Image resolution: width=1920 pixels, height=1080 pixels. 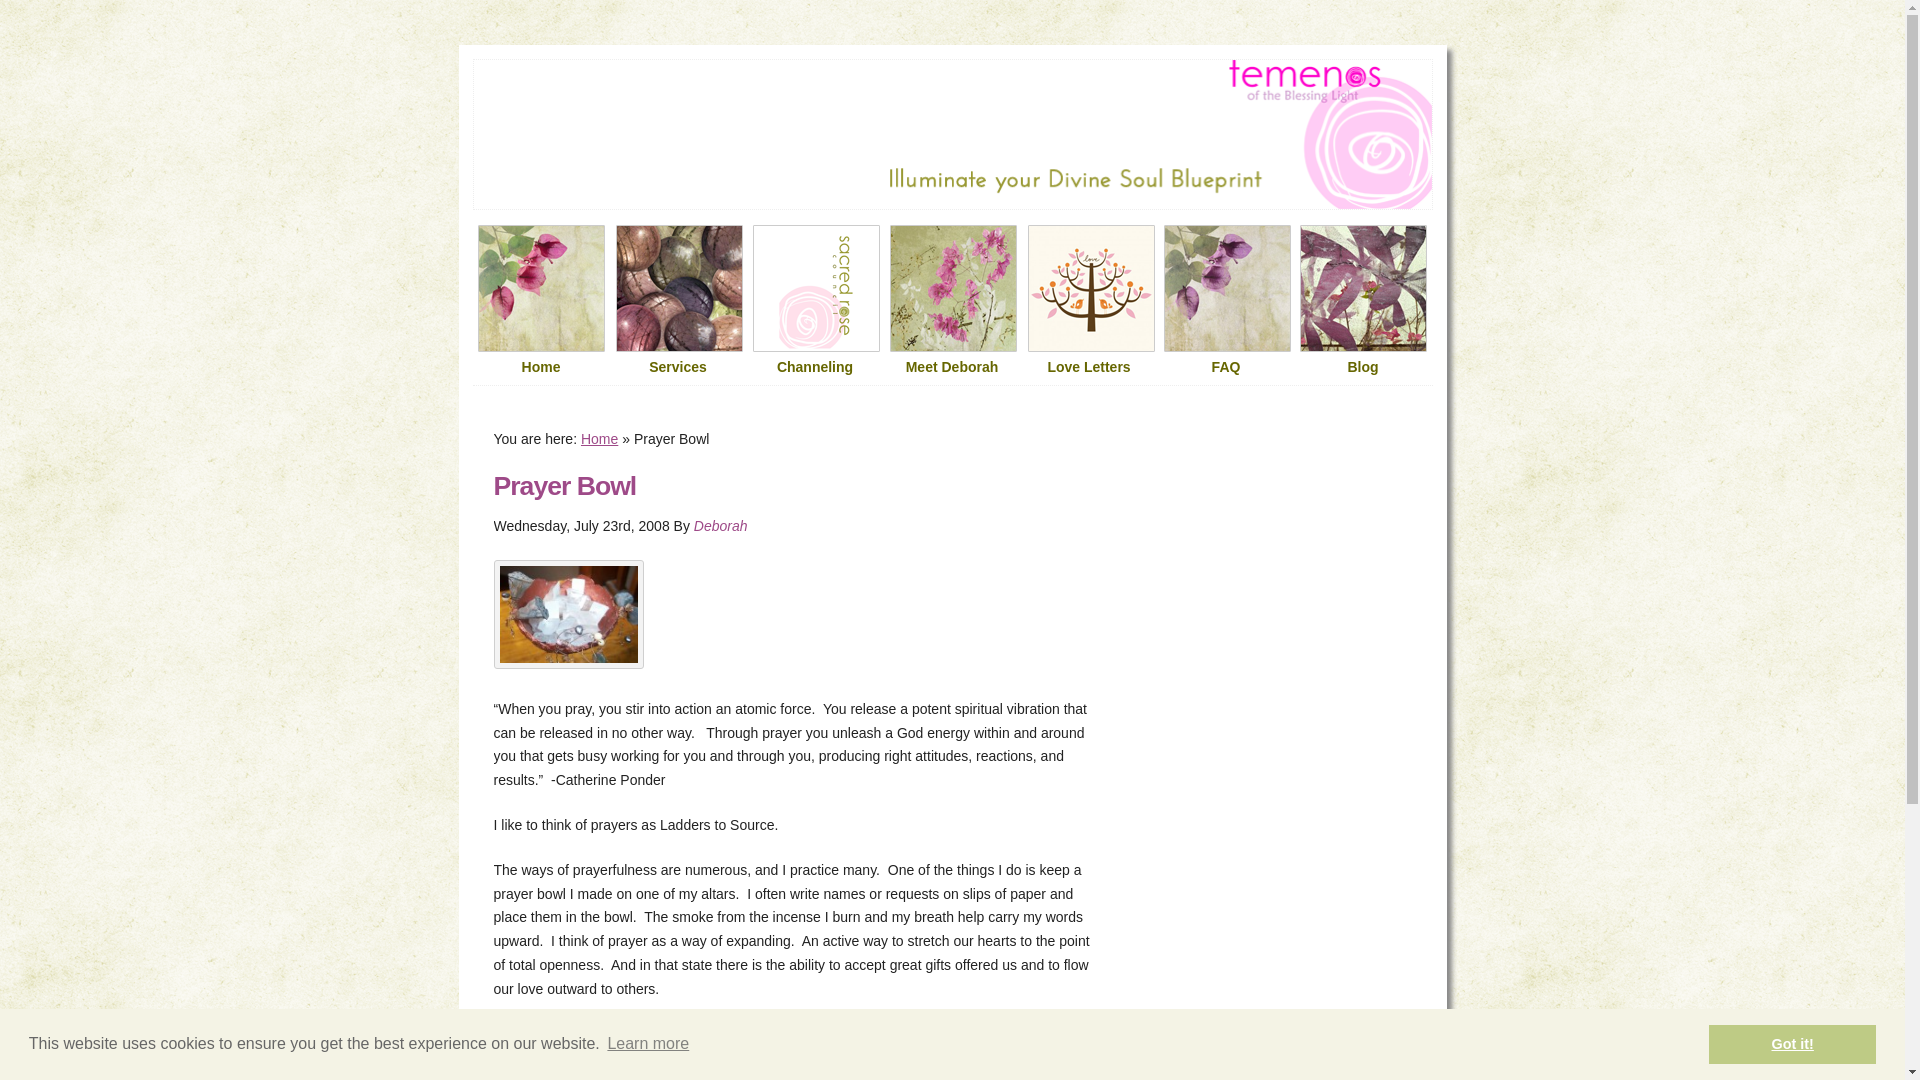 What do you see at coordinates (648, 1044) in the screenshot?
I see `Learn more` at bounding box center [648, 1044].